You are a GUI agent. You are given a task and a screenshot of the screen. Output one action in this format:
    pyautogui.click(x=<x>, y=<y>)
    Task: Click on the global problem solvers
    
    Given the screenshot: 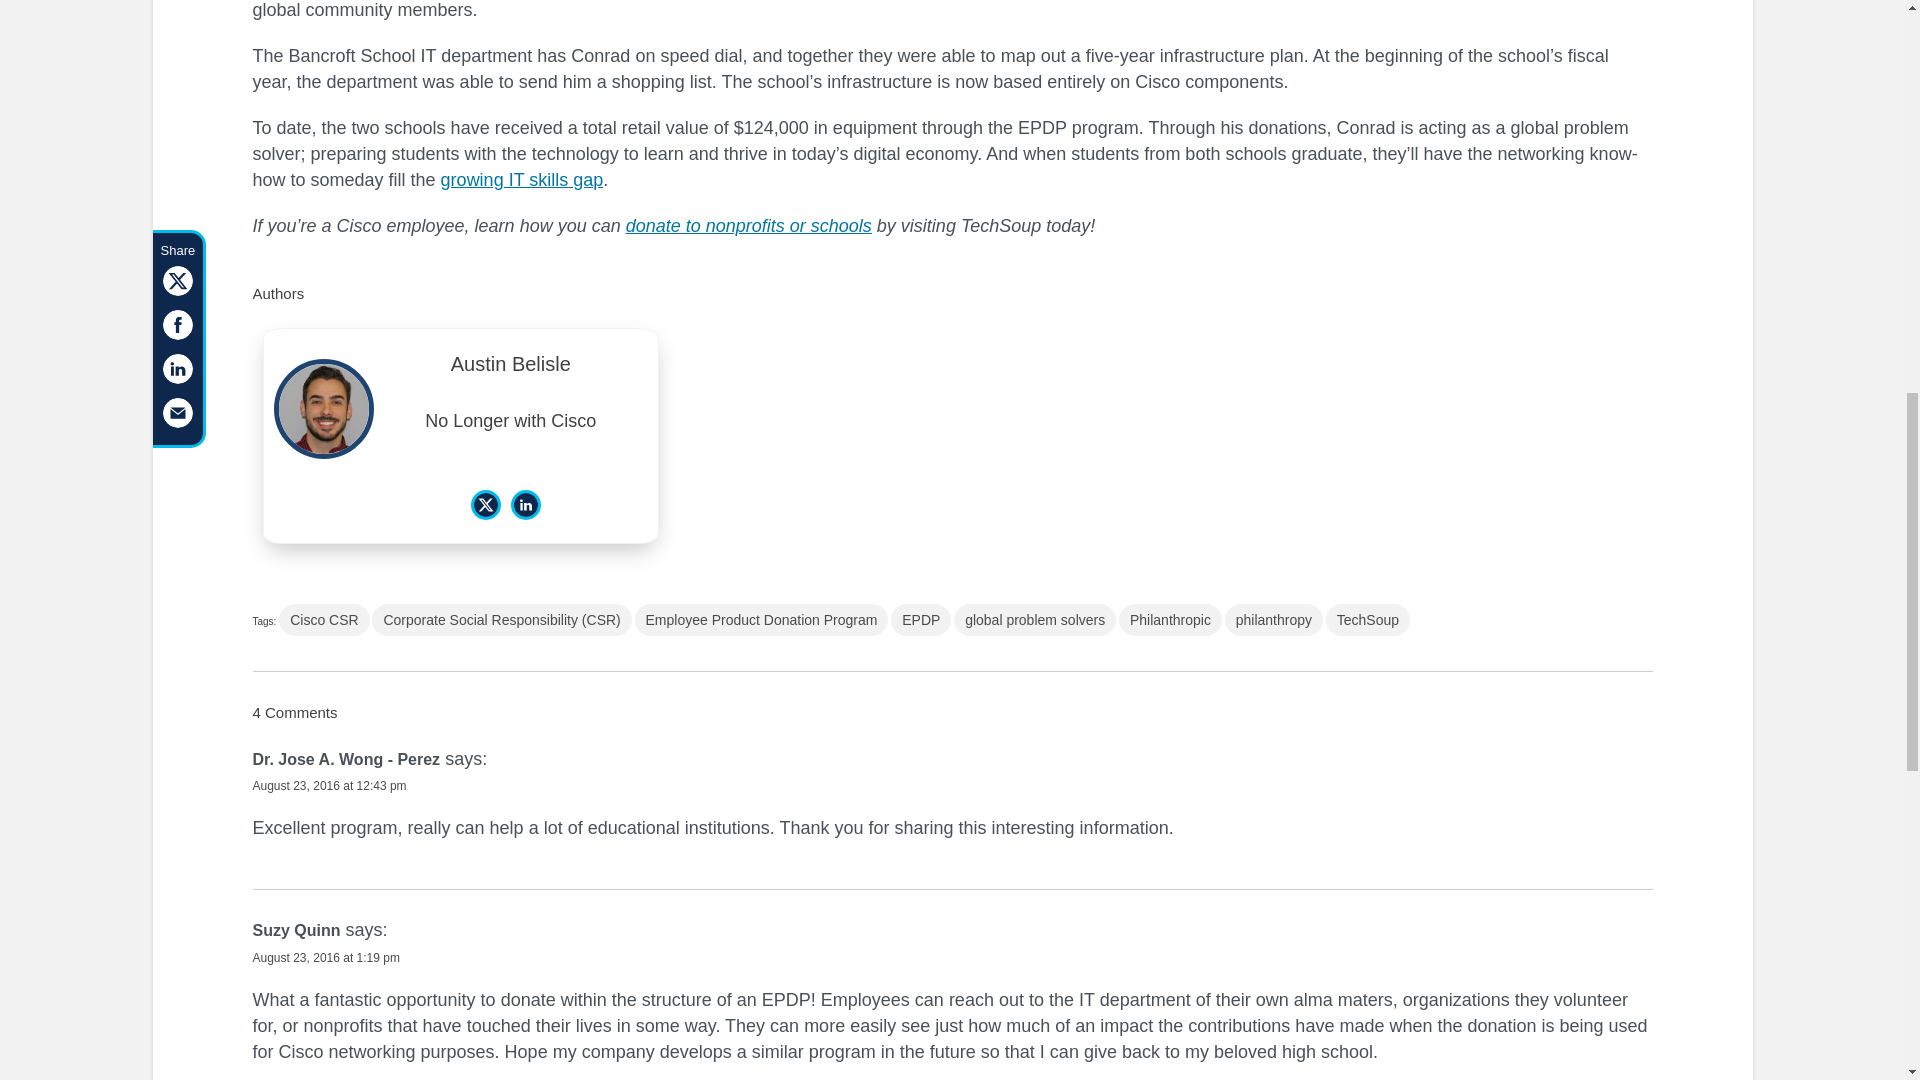 What is the action you would take?
    pyautogui.click(x=1034, y=620)
    